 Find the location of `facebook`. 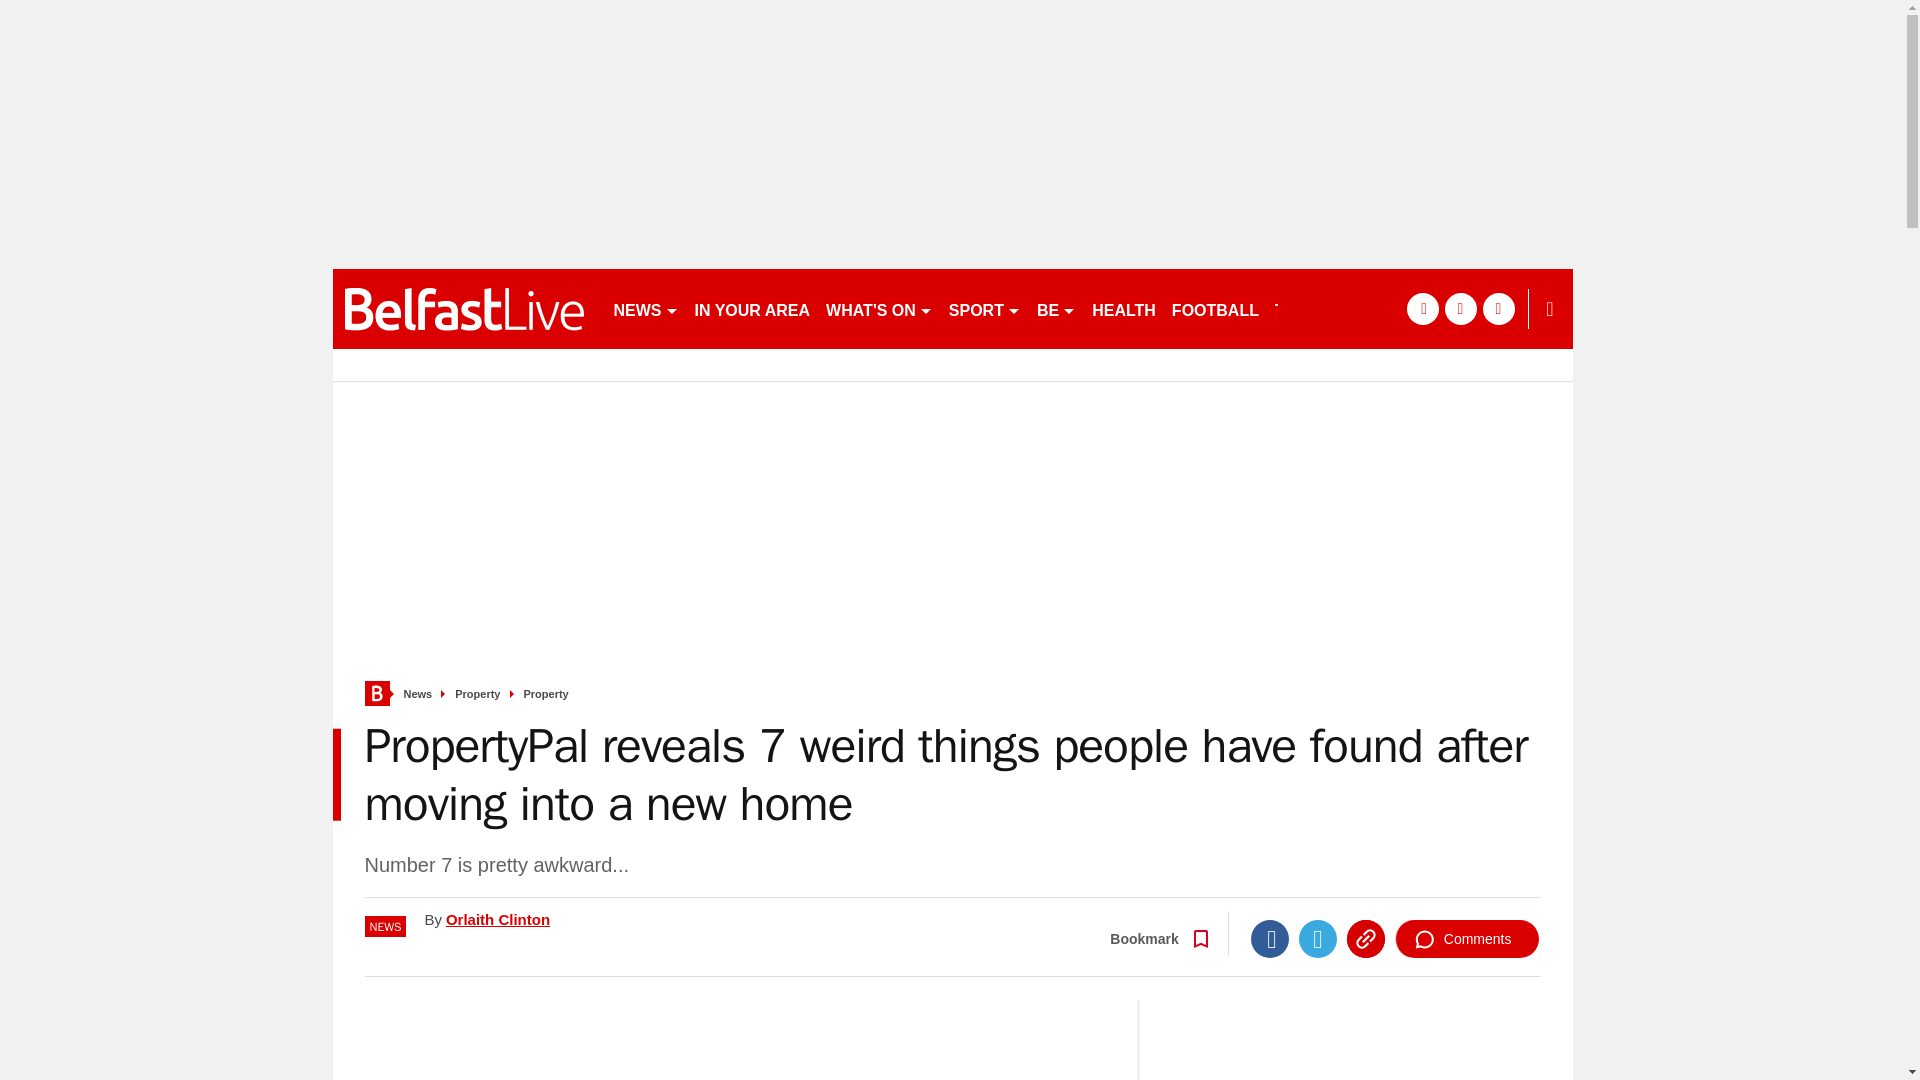

facebook is located at coordinates (1422, 308).